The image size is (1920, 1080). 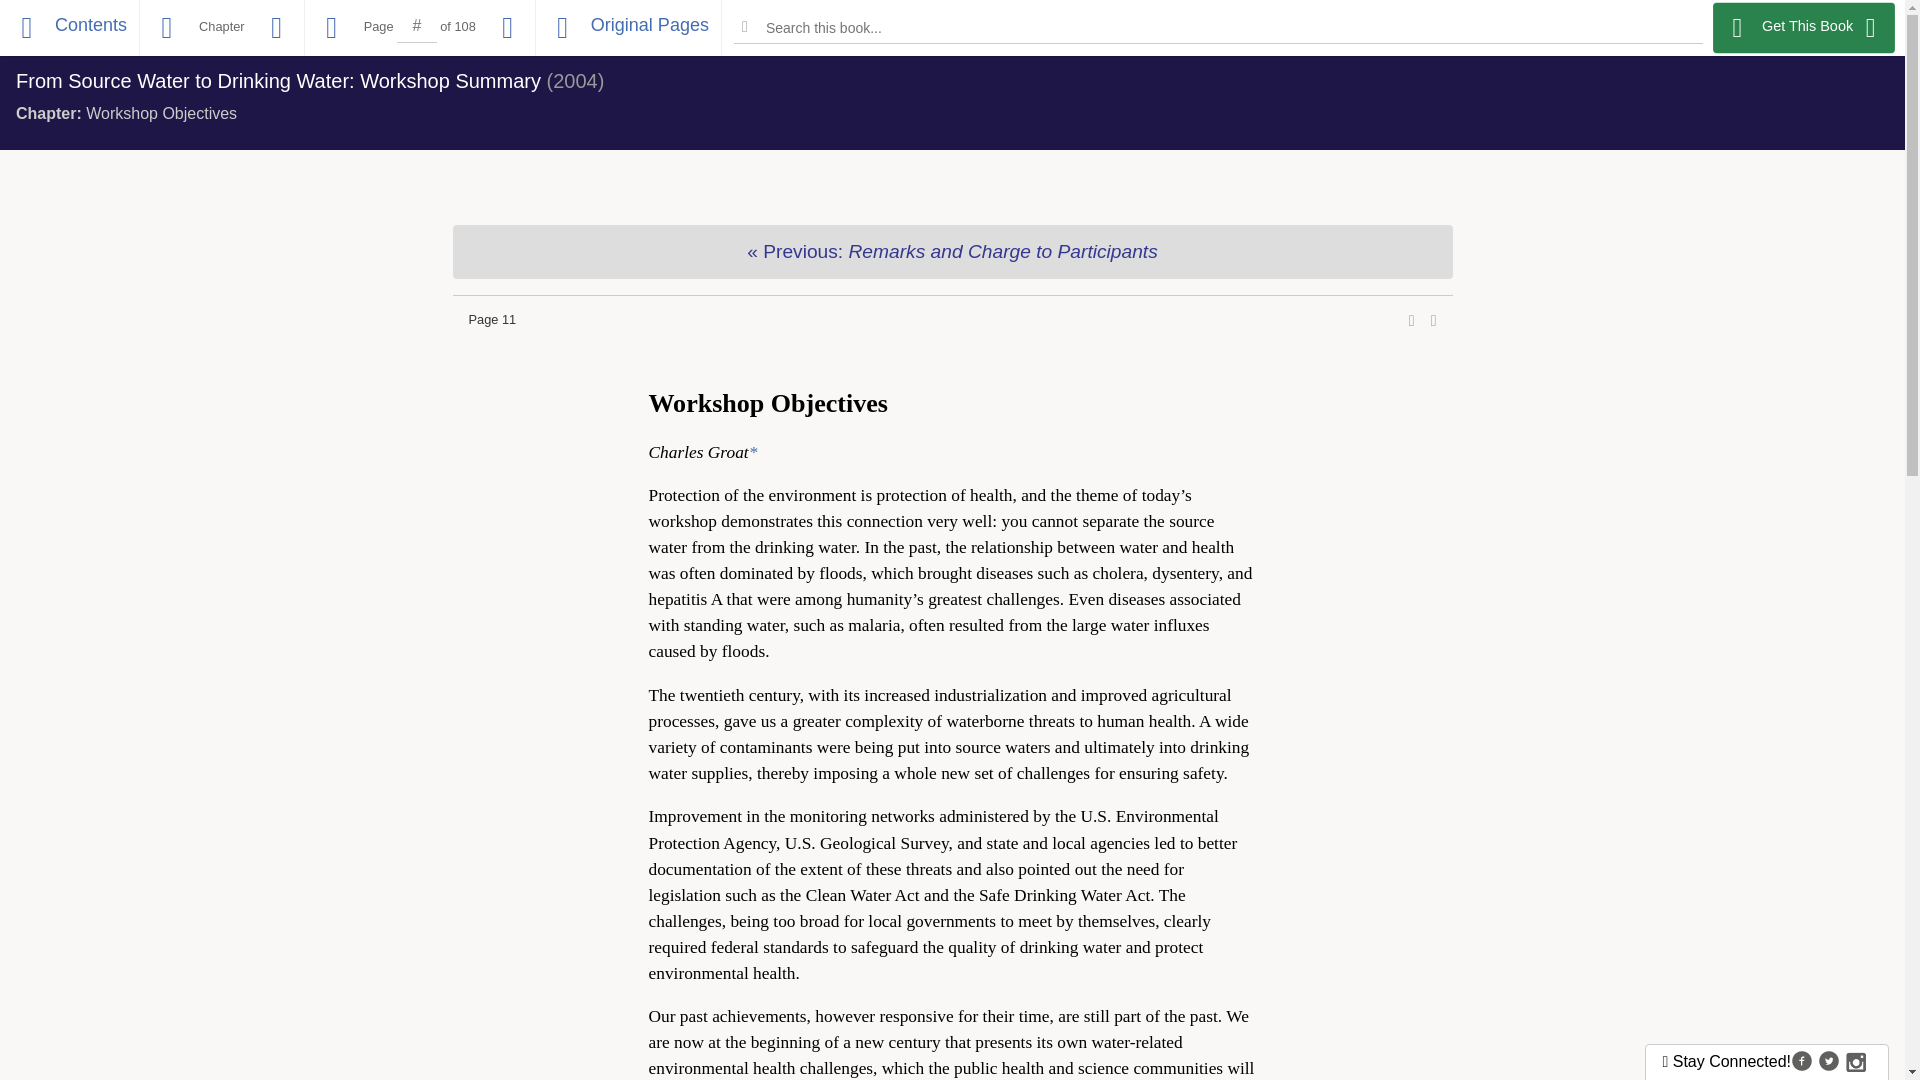 I want to click on Register, so click(x=1748, y=29).